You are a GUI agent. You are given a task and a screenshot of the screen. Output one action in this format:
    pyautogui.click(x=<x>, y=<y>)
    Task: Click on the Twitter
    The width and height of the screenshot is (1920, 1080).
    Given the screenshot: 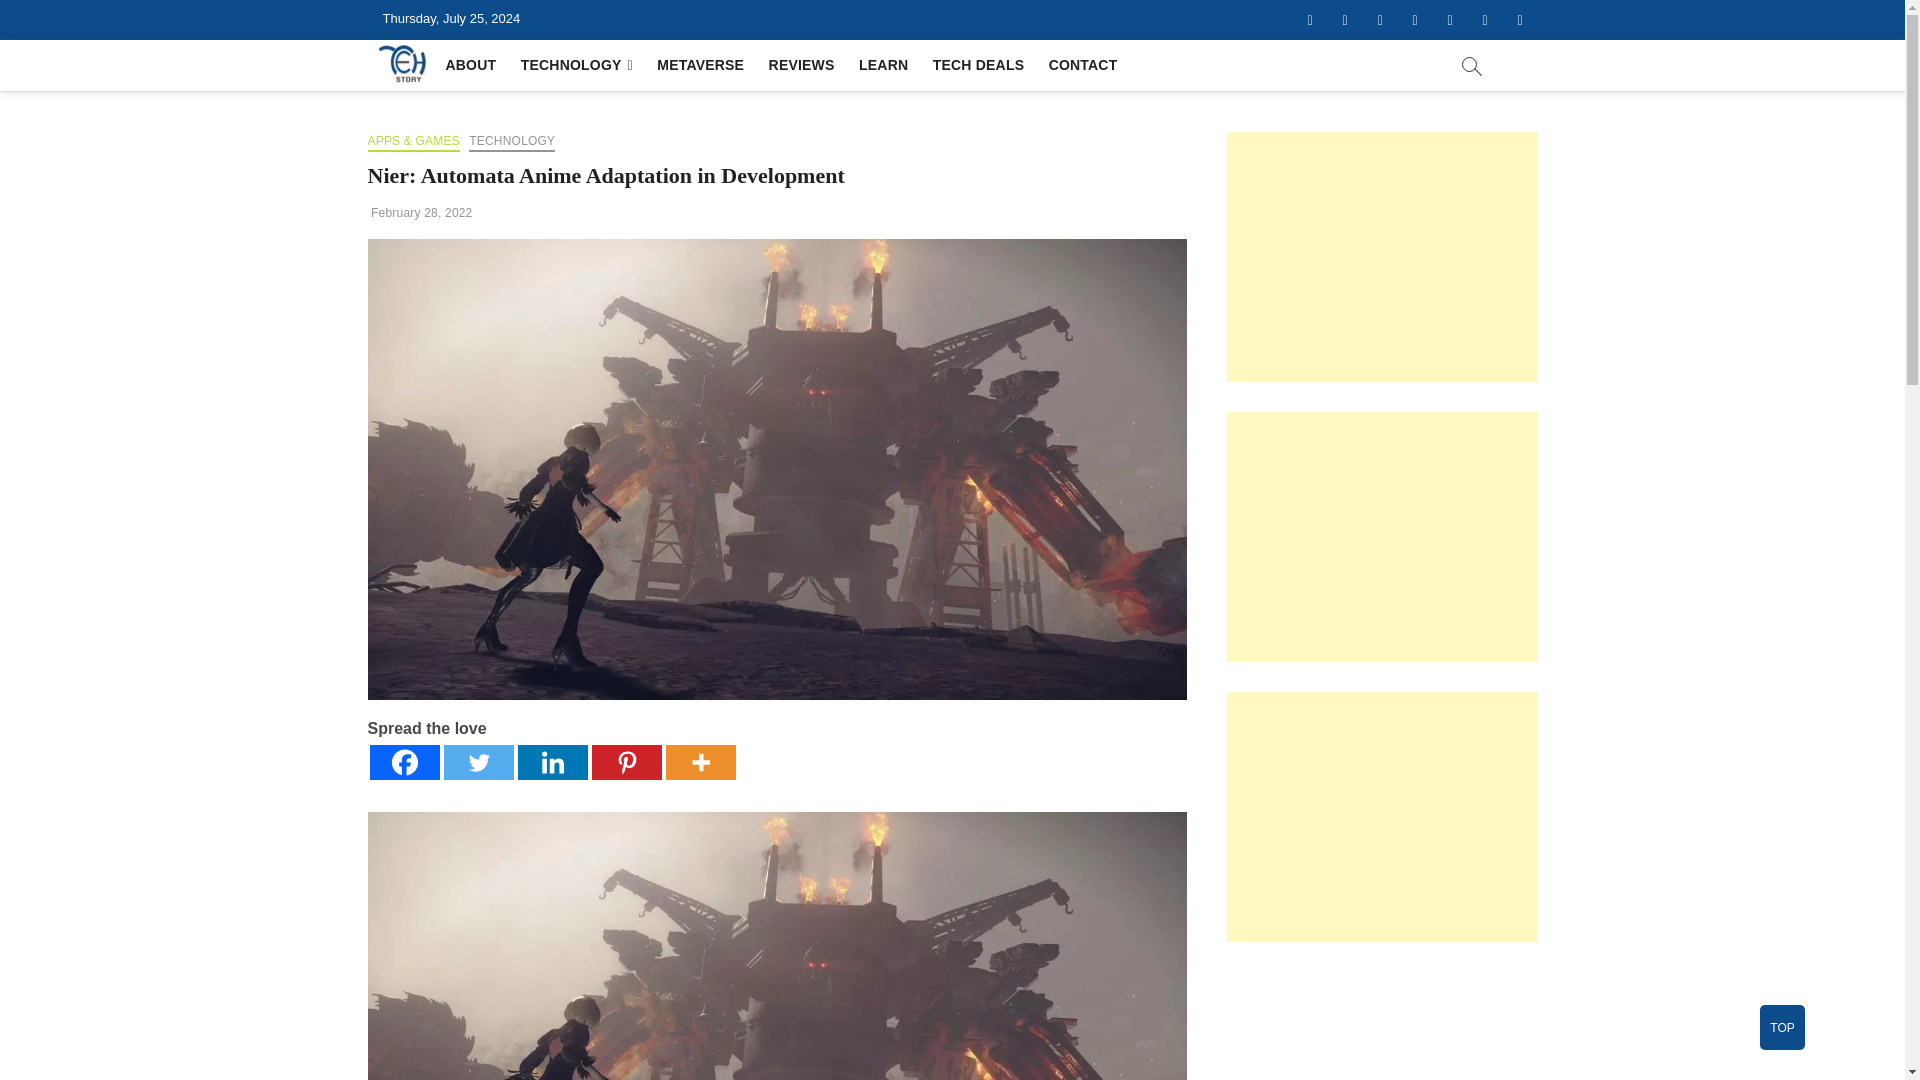 What is the action you would take?
    pyautogui.click(x=1346, y=20)
    